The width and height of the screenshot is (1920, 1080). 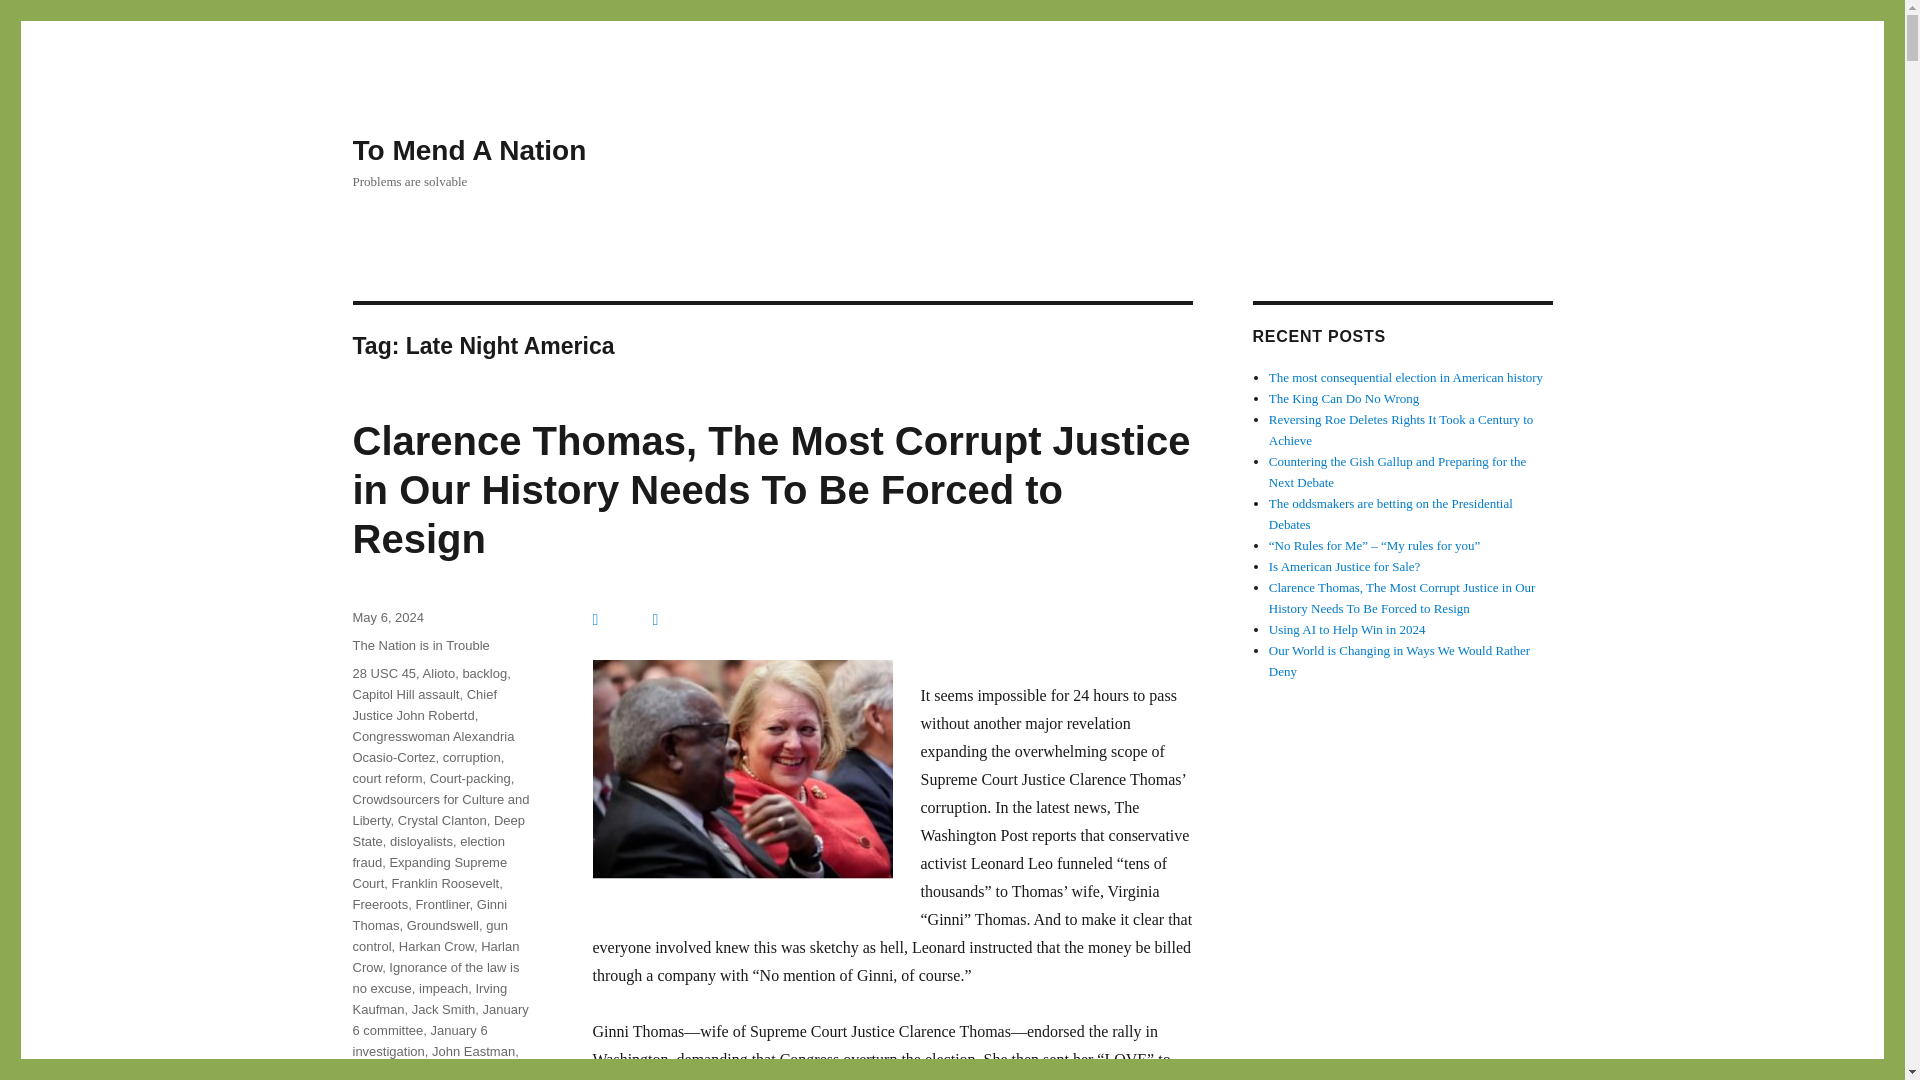 What do you see at coordinates (420, 646) in the screenshot?
I see `The Nation is in Trouble` at bounding box center [420, 646].